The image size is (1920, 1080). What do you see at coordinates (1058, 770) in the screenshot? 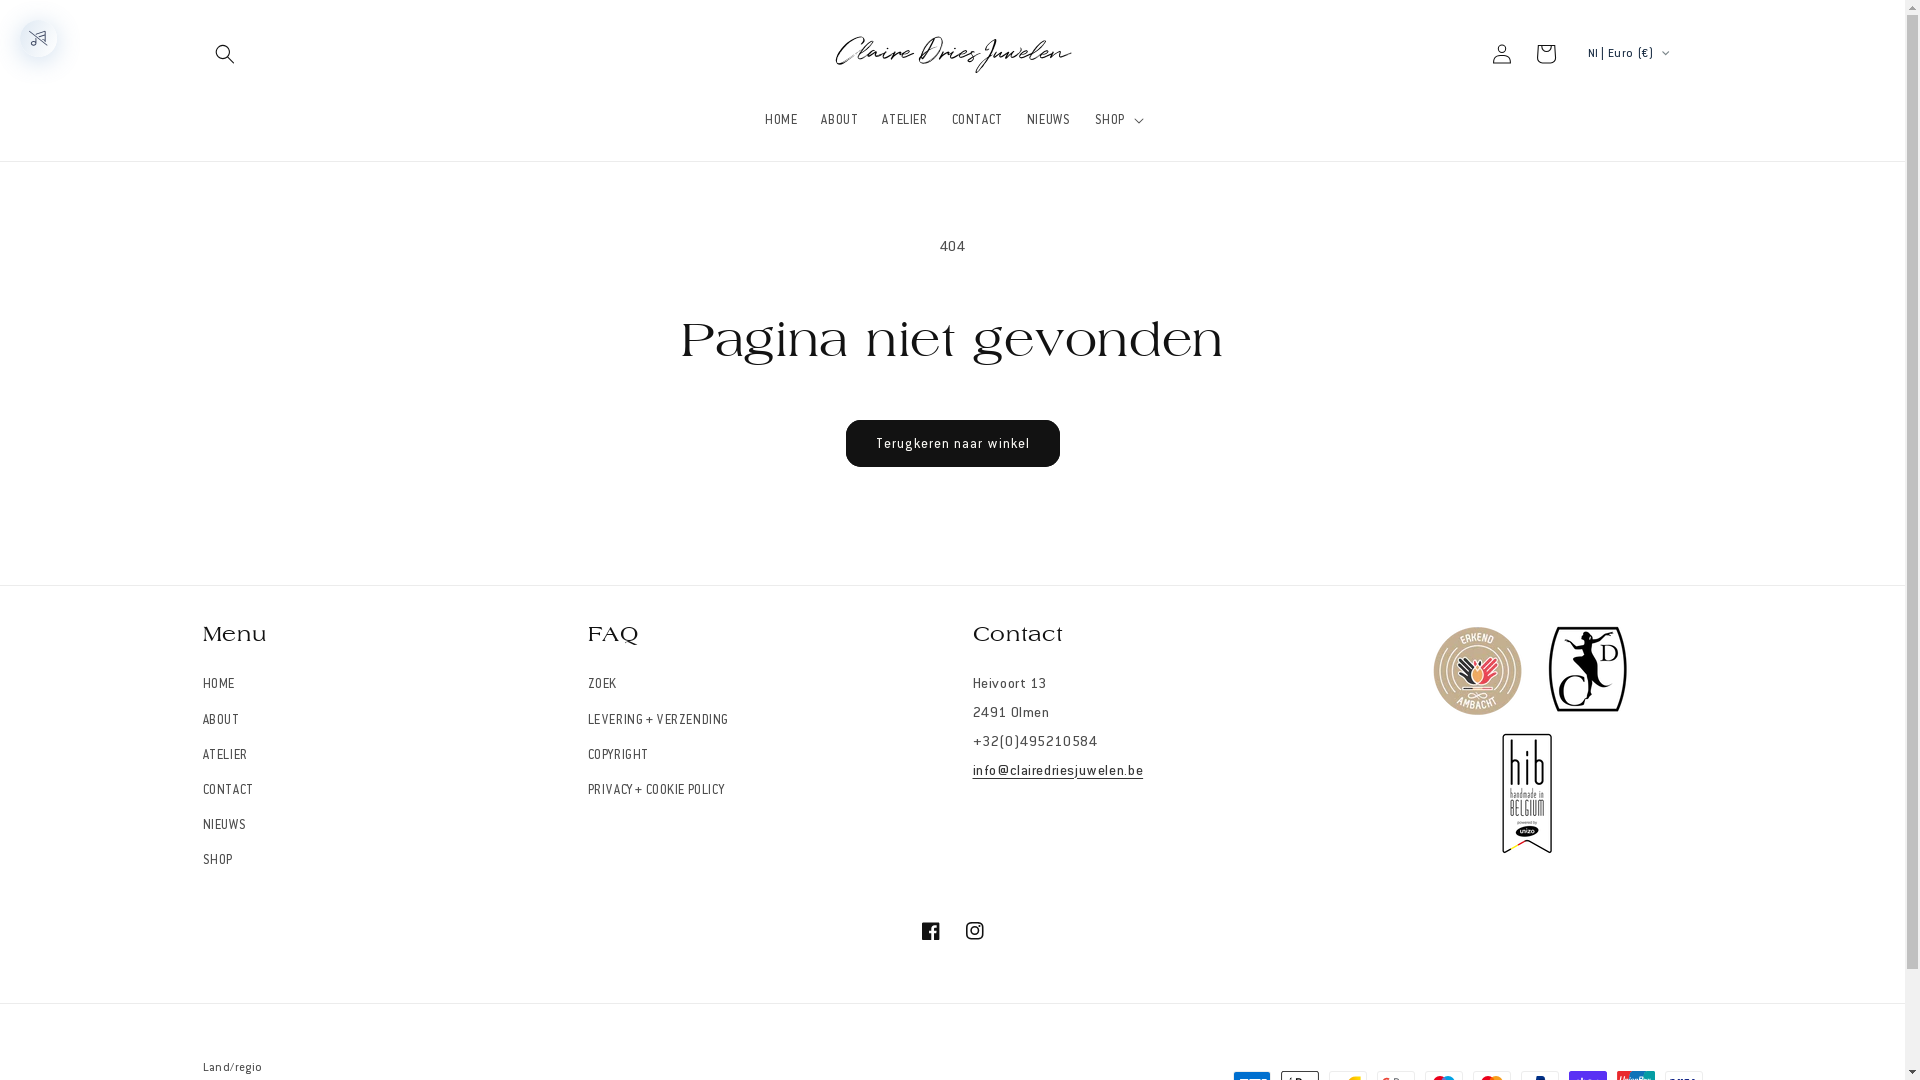
I see `info@clairedriesjuwelen.be` at bounding box center [1058, 770].